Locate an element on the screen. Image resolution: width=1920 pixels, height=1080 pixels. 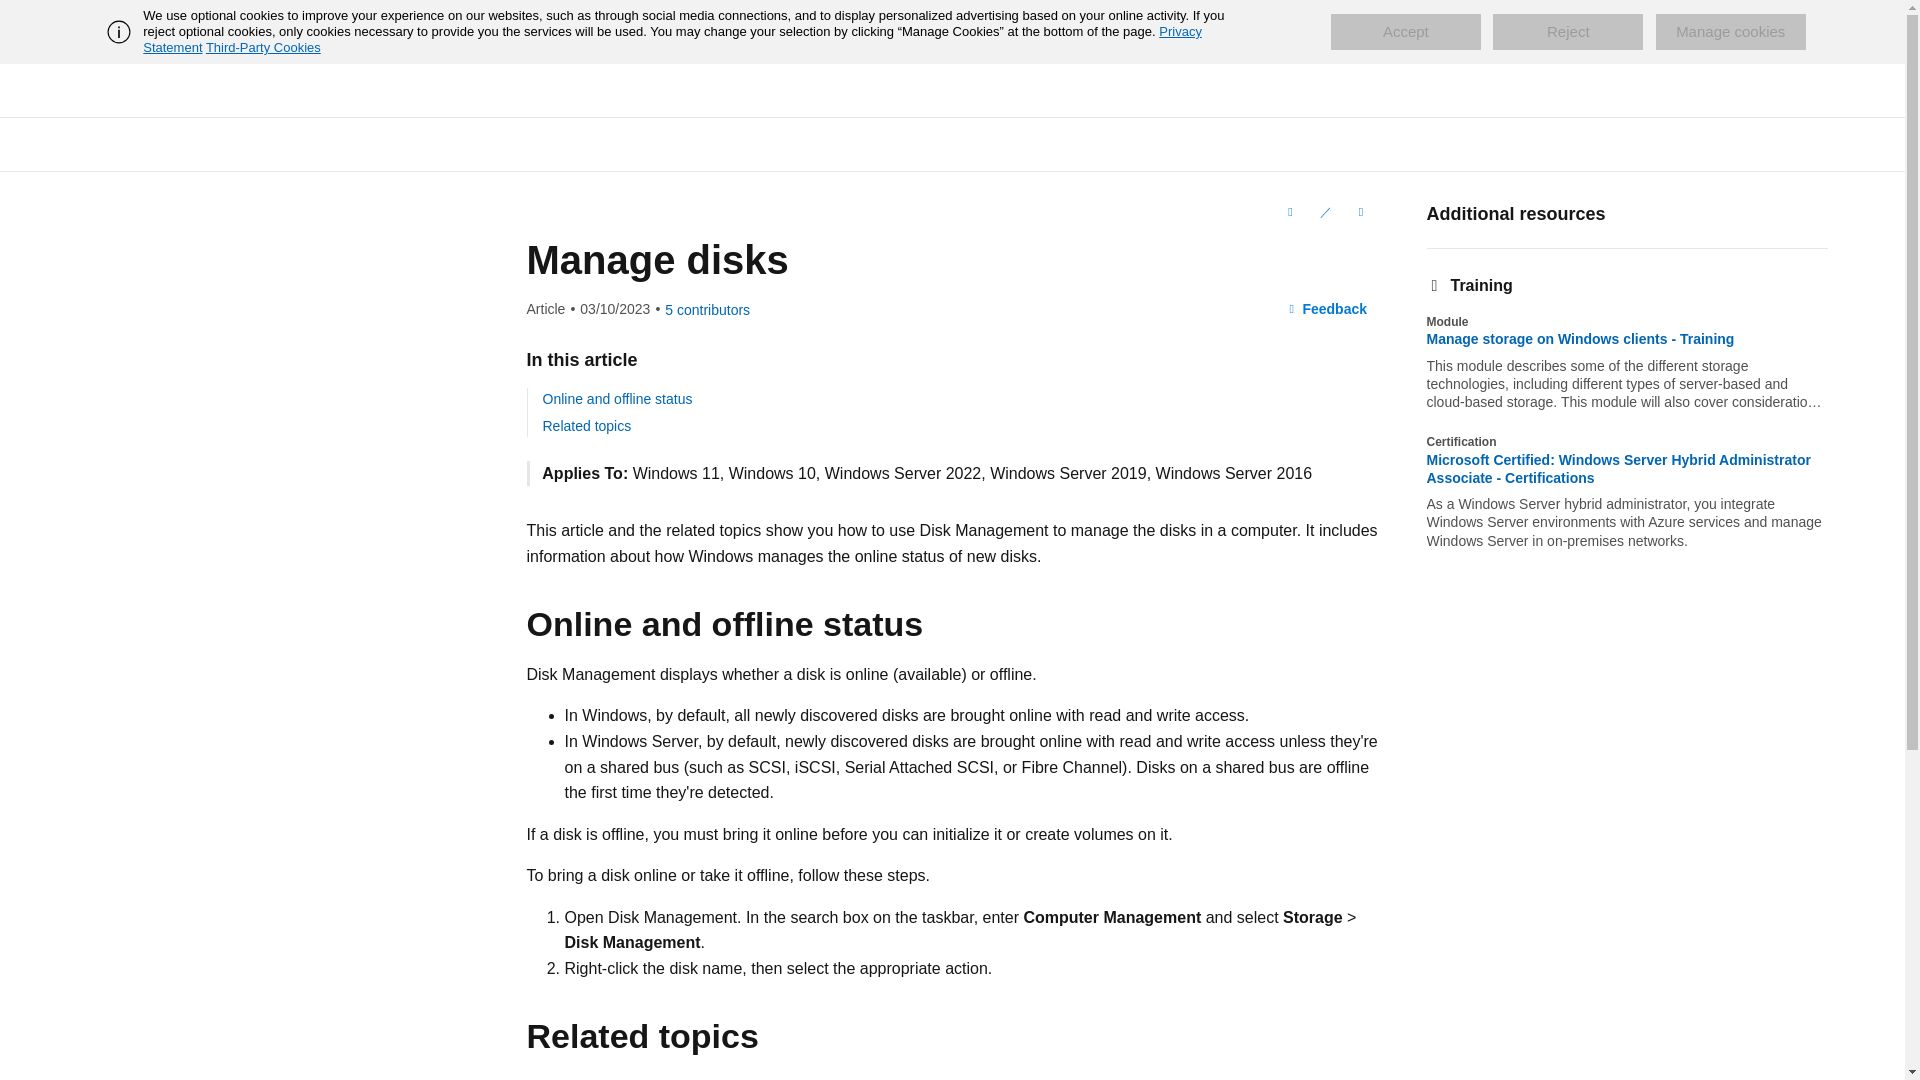
Accept is located at coordinates (1405, 32).